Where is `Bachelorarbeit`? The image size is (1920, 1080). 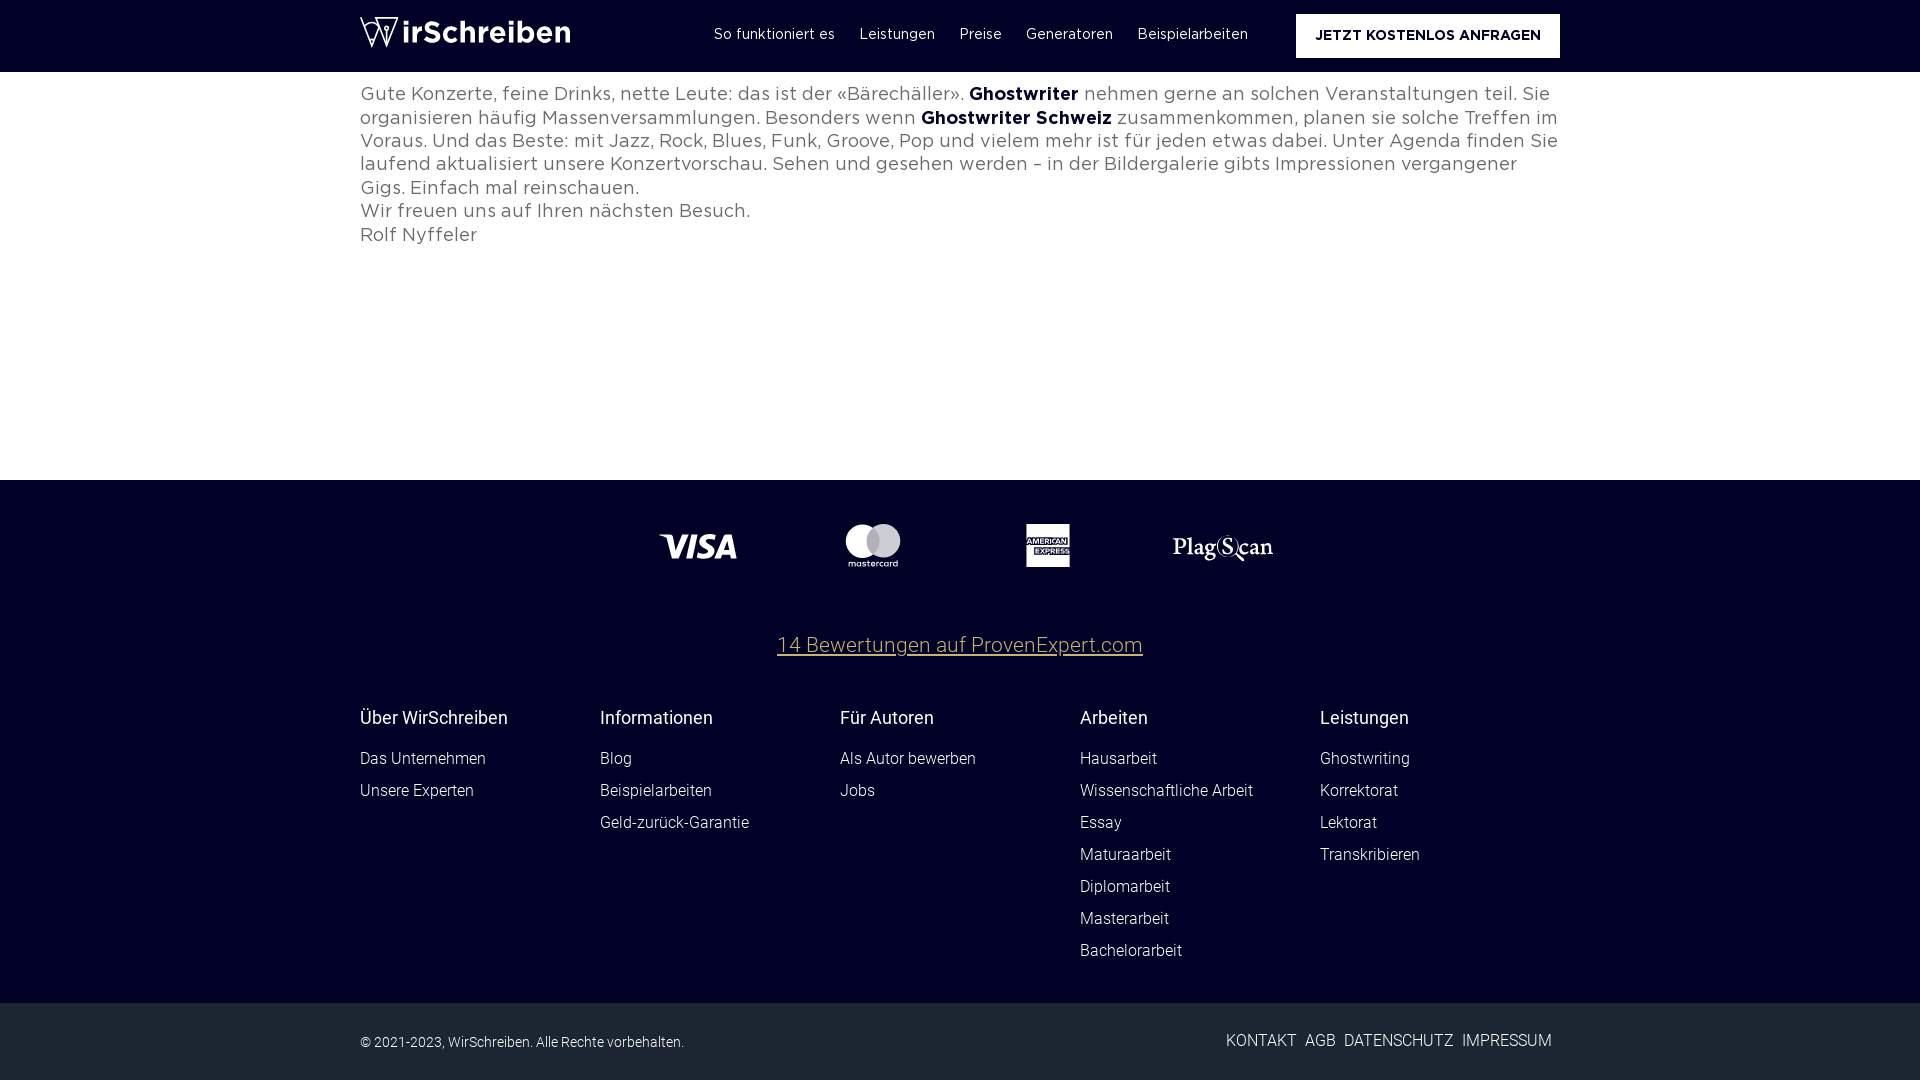
Bachelorarbeit is located at coordinates (1131, 952).